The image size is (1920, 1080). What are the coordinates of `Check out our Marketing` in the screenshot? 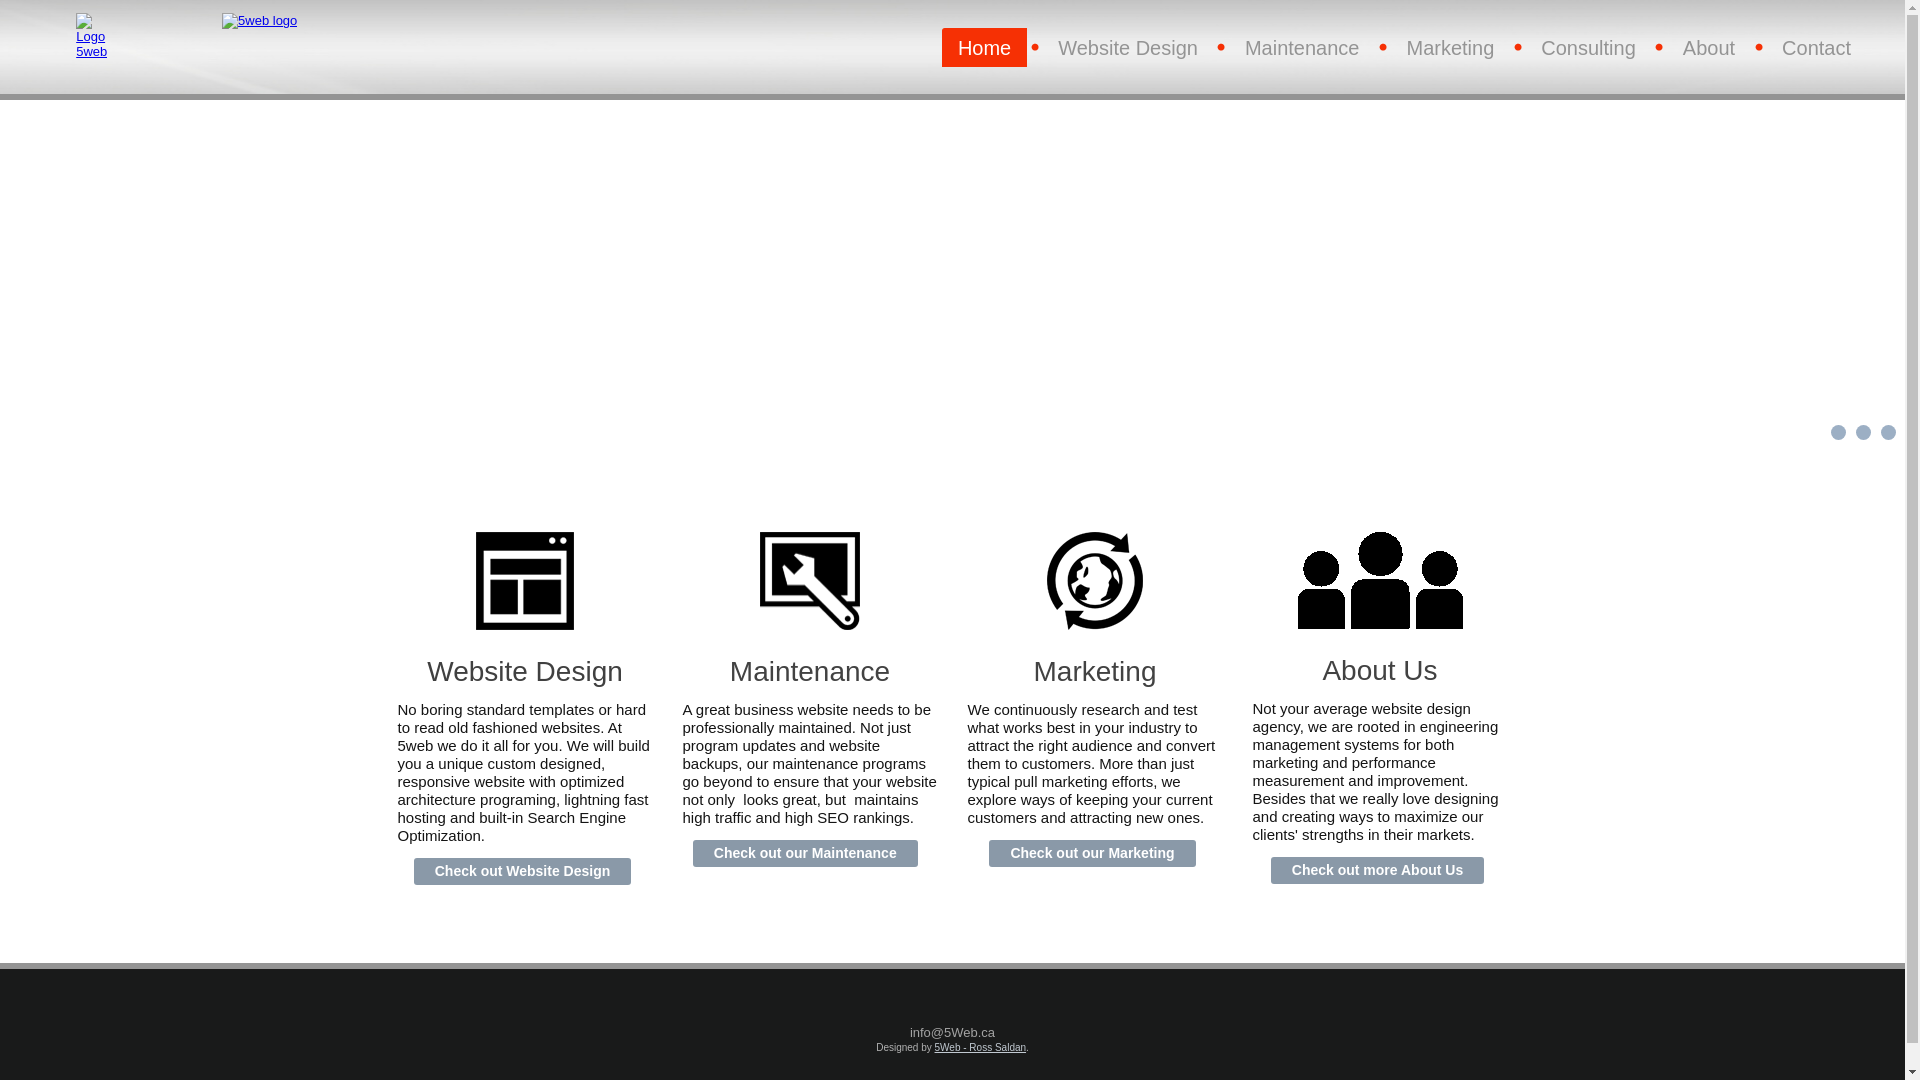 It's located at (1092, 854).